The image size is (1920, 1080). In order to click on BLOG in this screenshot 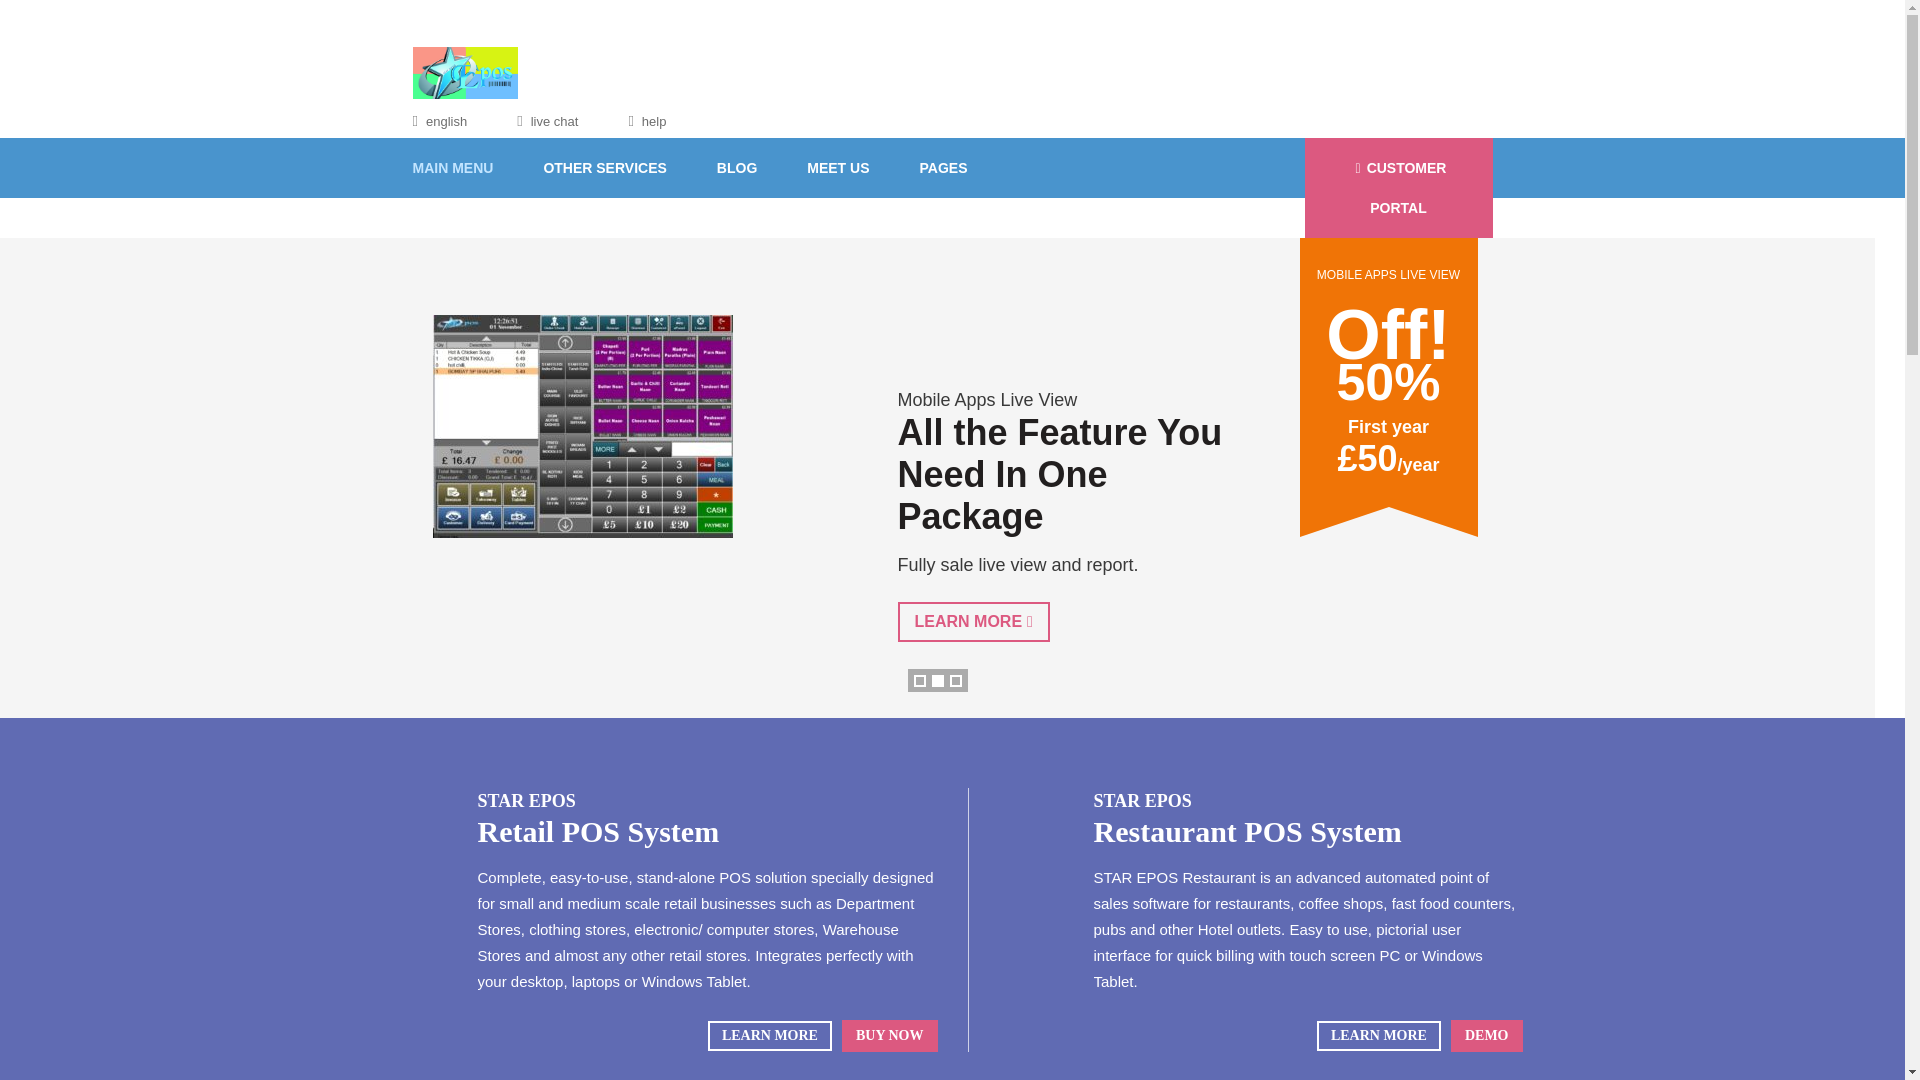, I will do `click(736, 168)`.